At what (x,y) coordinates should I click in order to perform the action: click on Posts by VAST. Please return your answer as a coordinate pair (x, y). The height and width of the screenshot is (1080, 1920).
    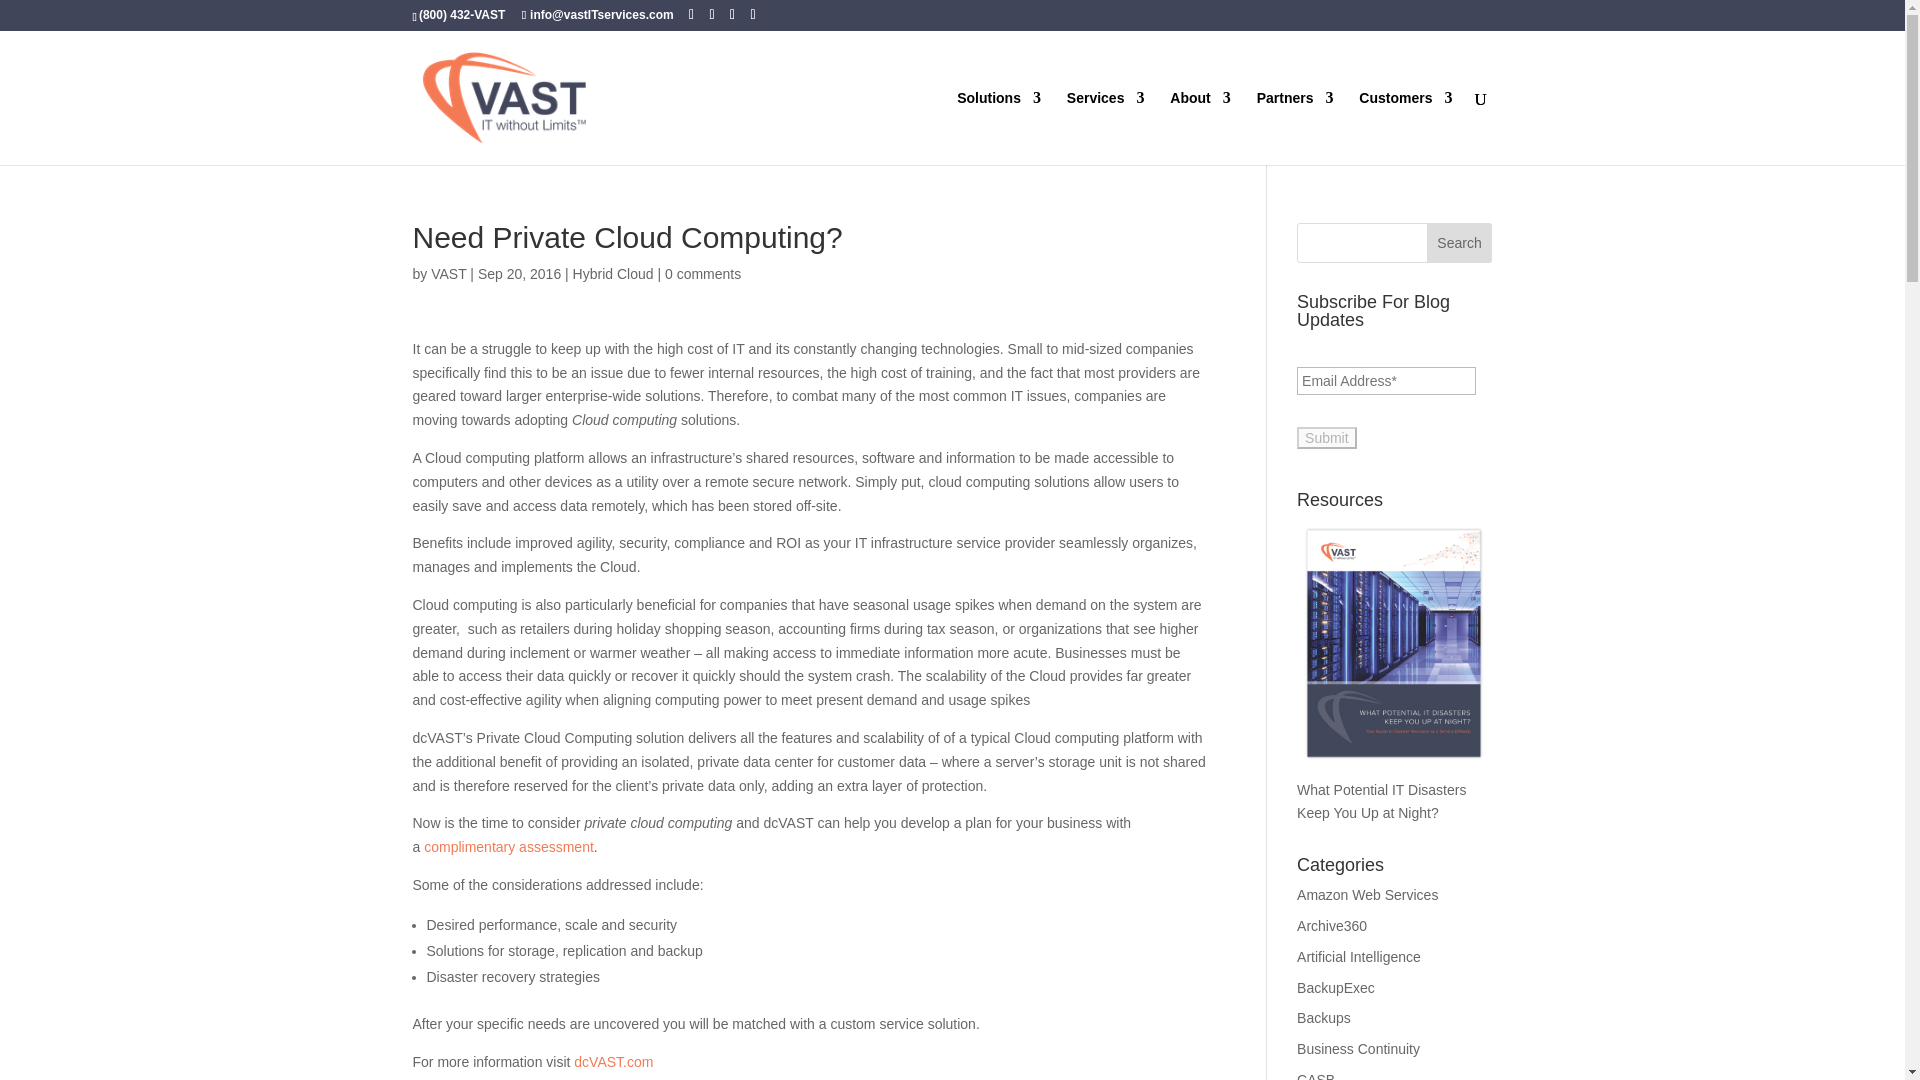
    Looking at the image, I should click on (448, 273).